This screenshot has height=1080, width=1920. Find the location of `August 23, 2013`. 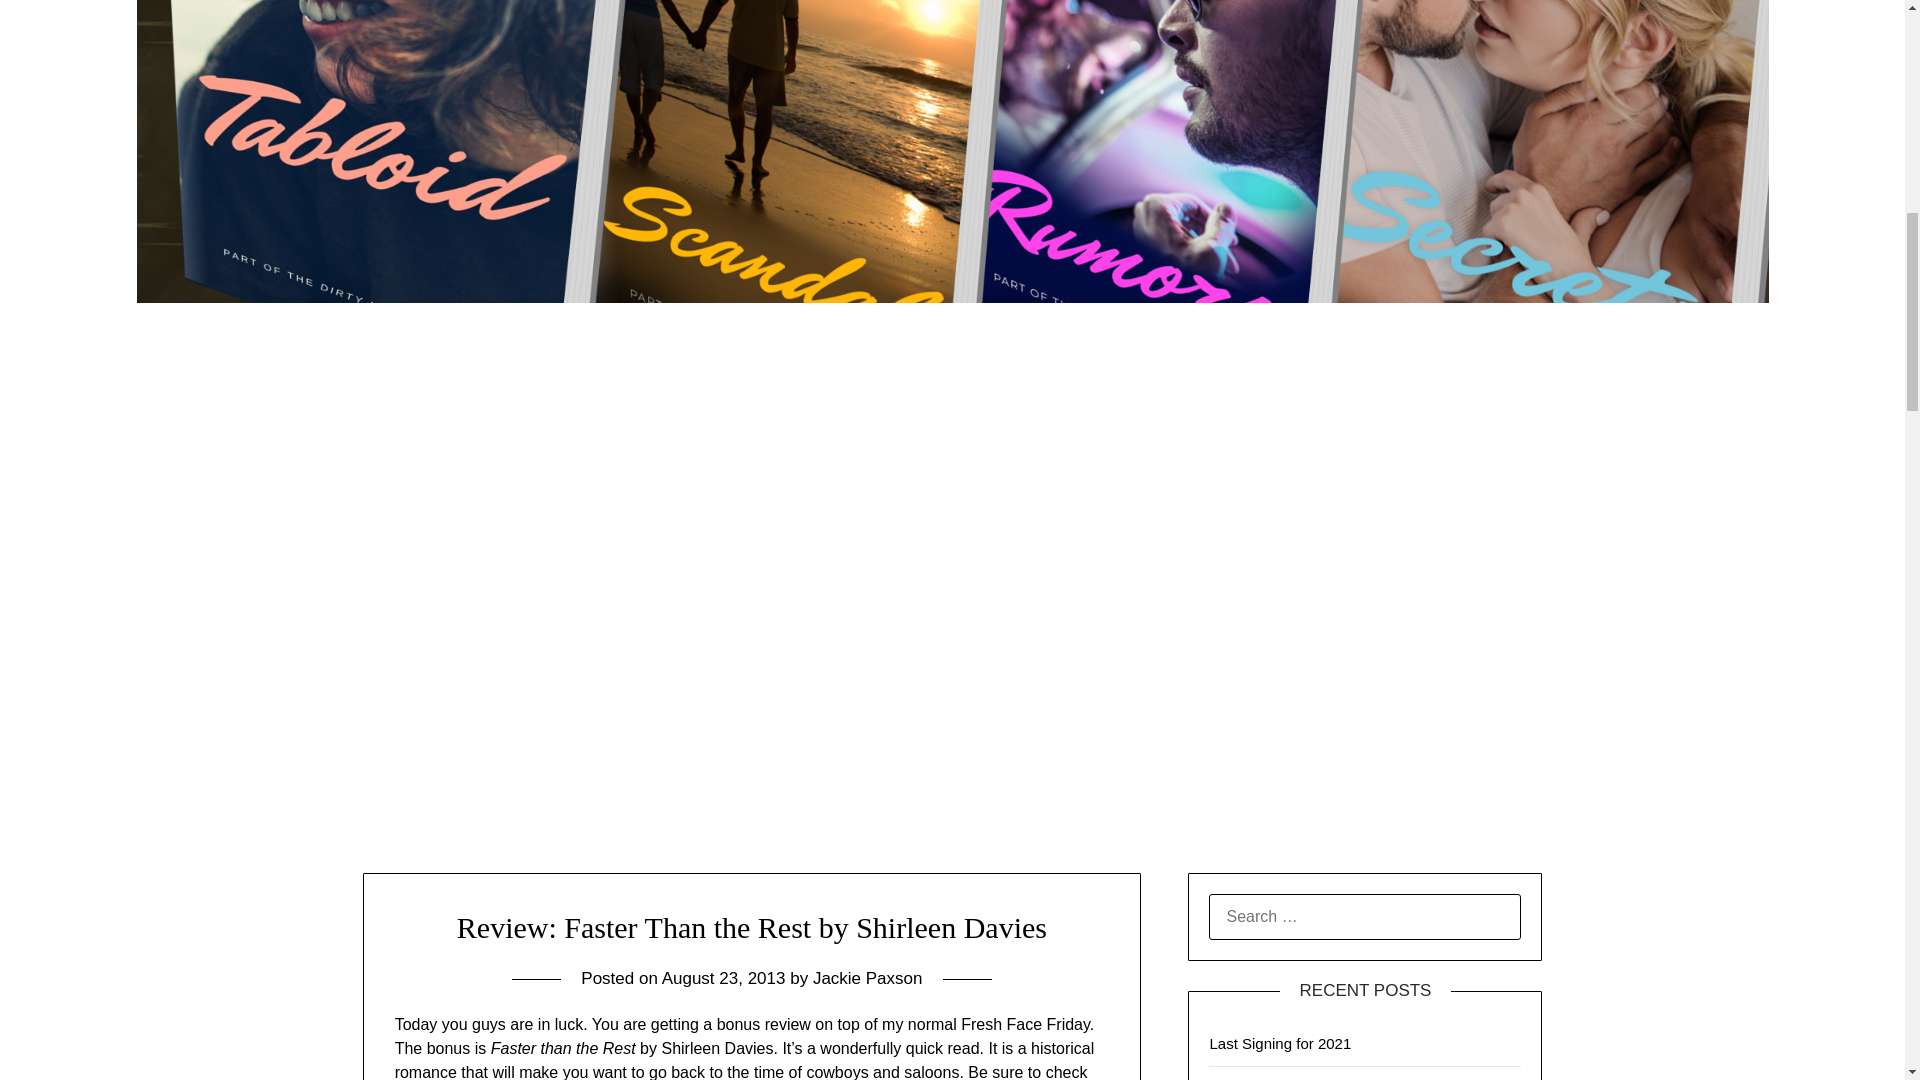

August 23, 2013 is located at coordinates (724, 978).